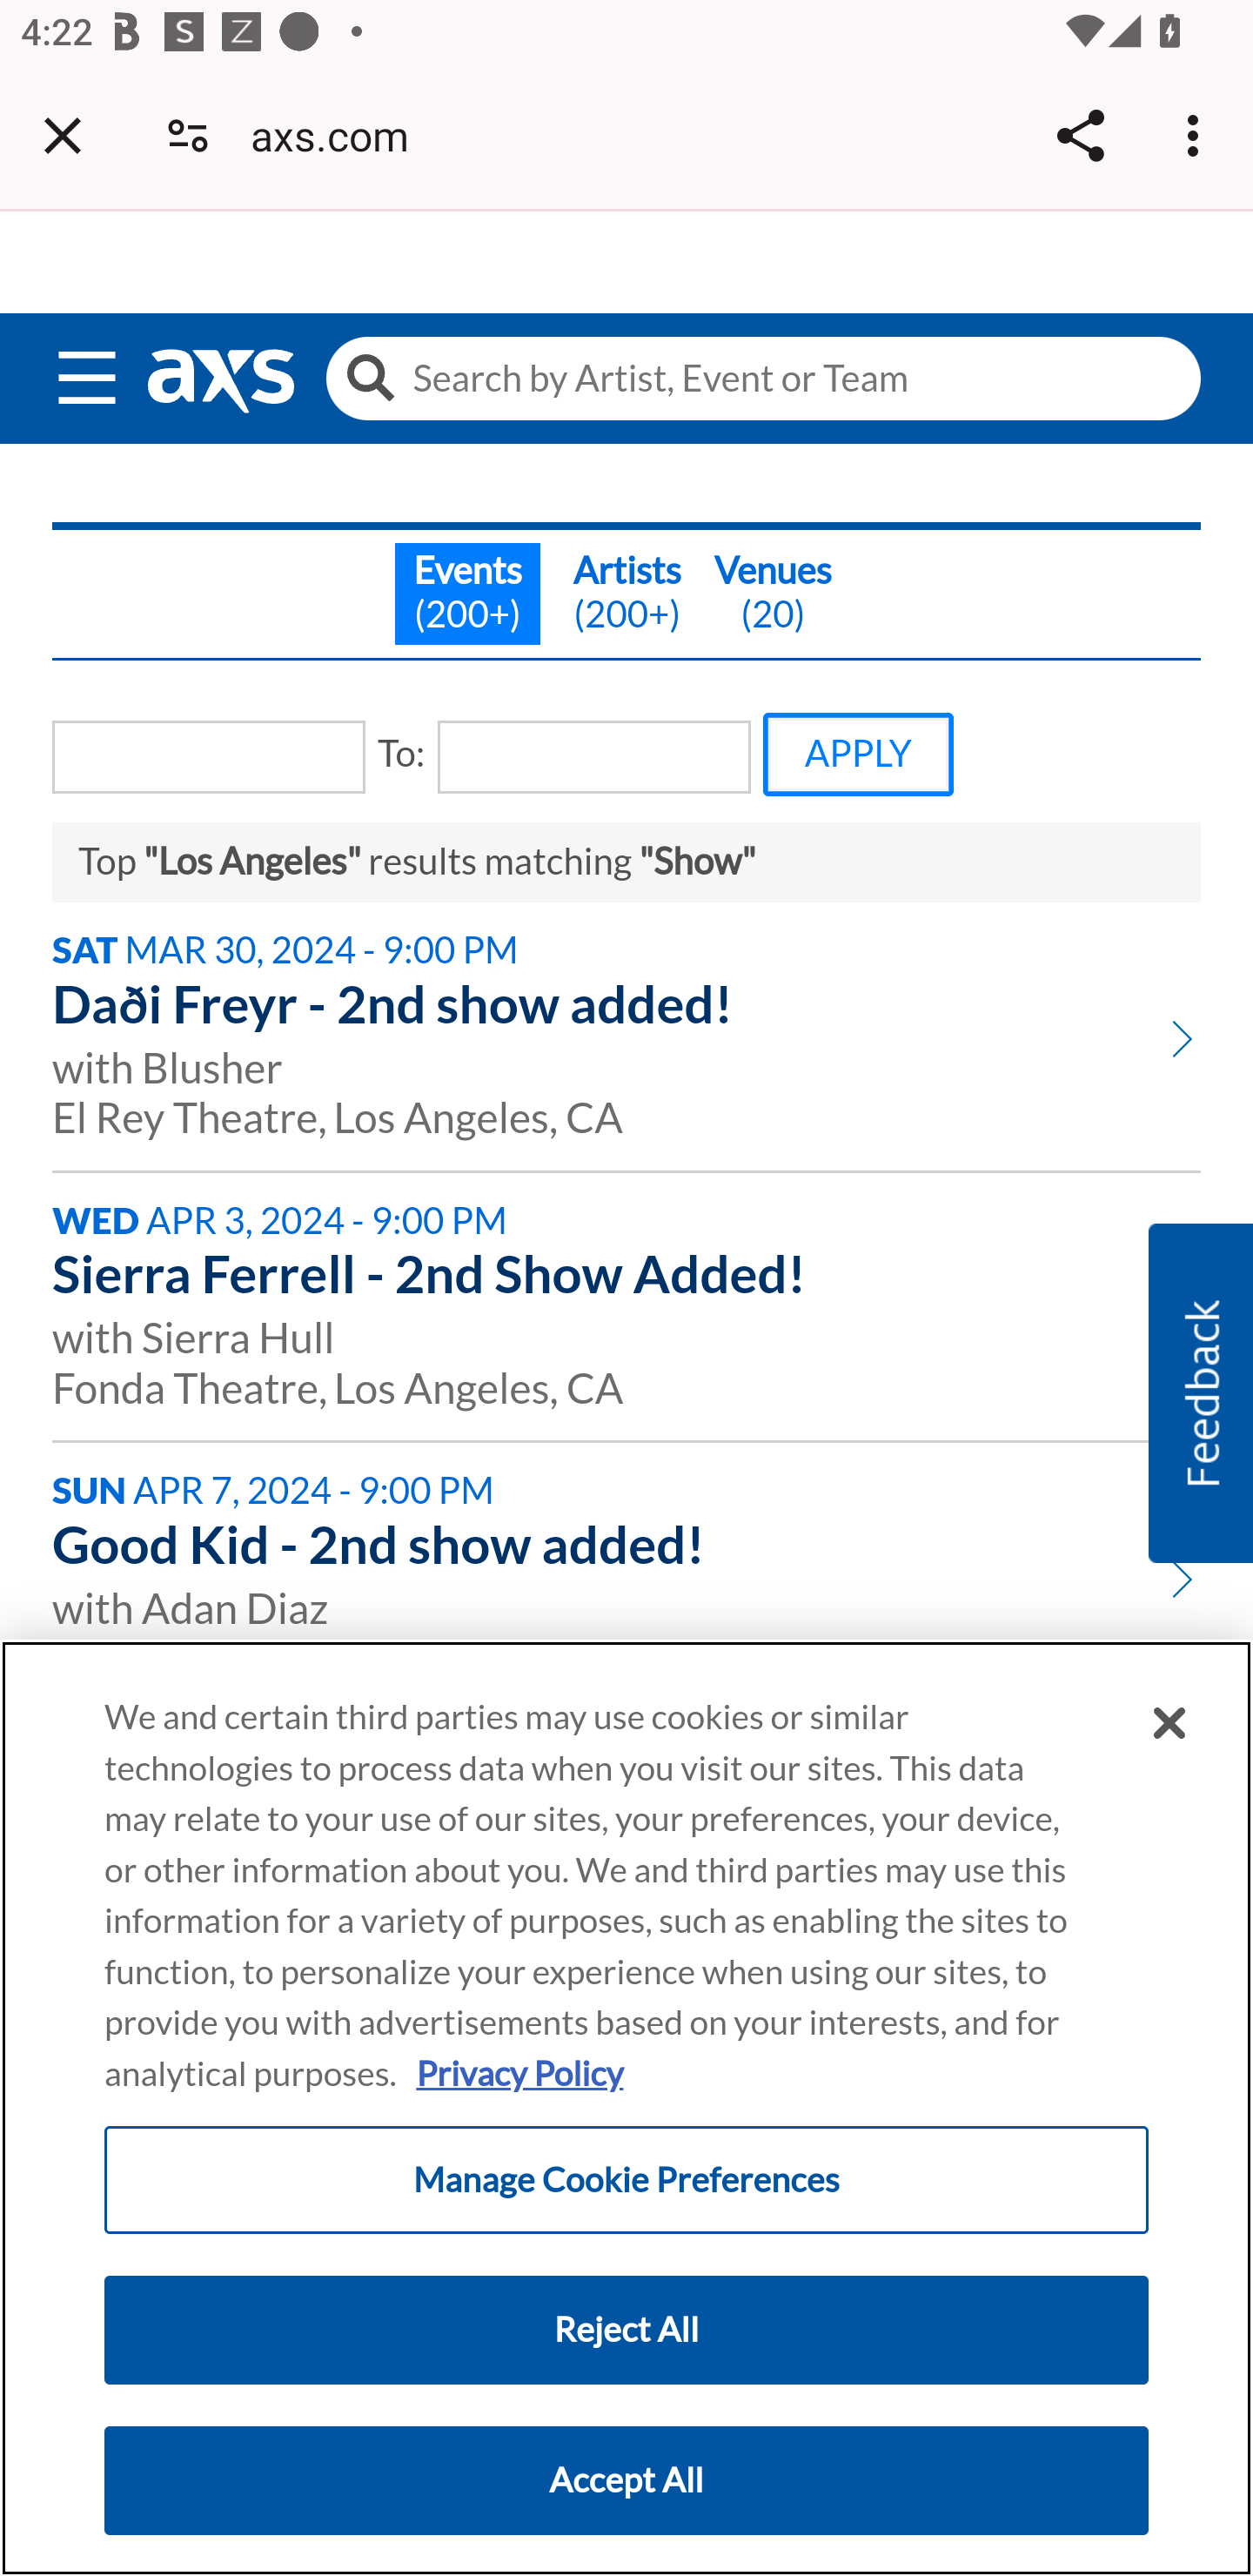  Describe the element at coordinates (626, 2181) in the screenshot. I see `Manage Cookie Preferences` at that location.